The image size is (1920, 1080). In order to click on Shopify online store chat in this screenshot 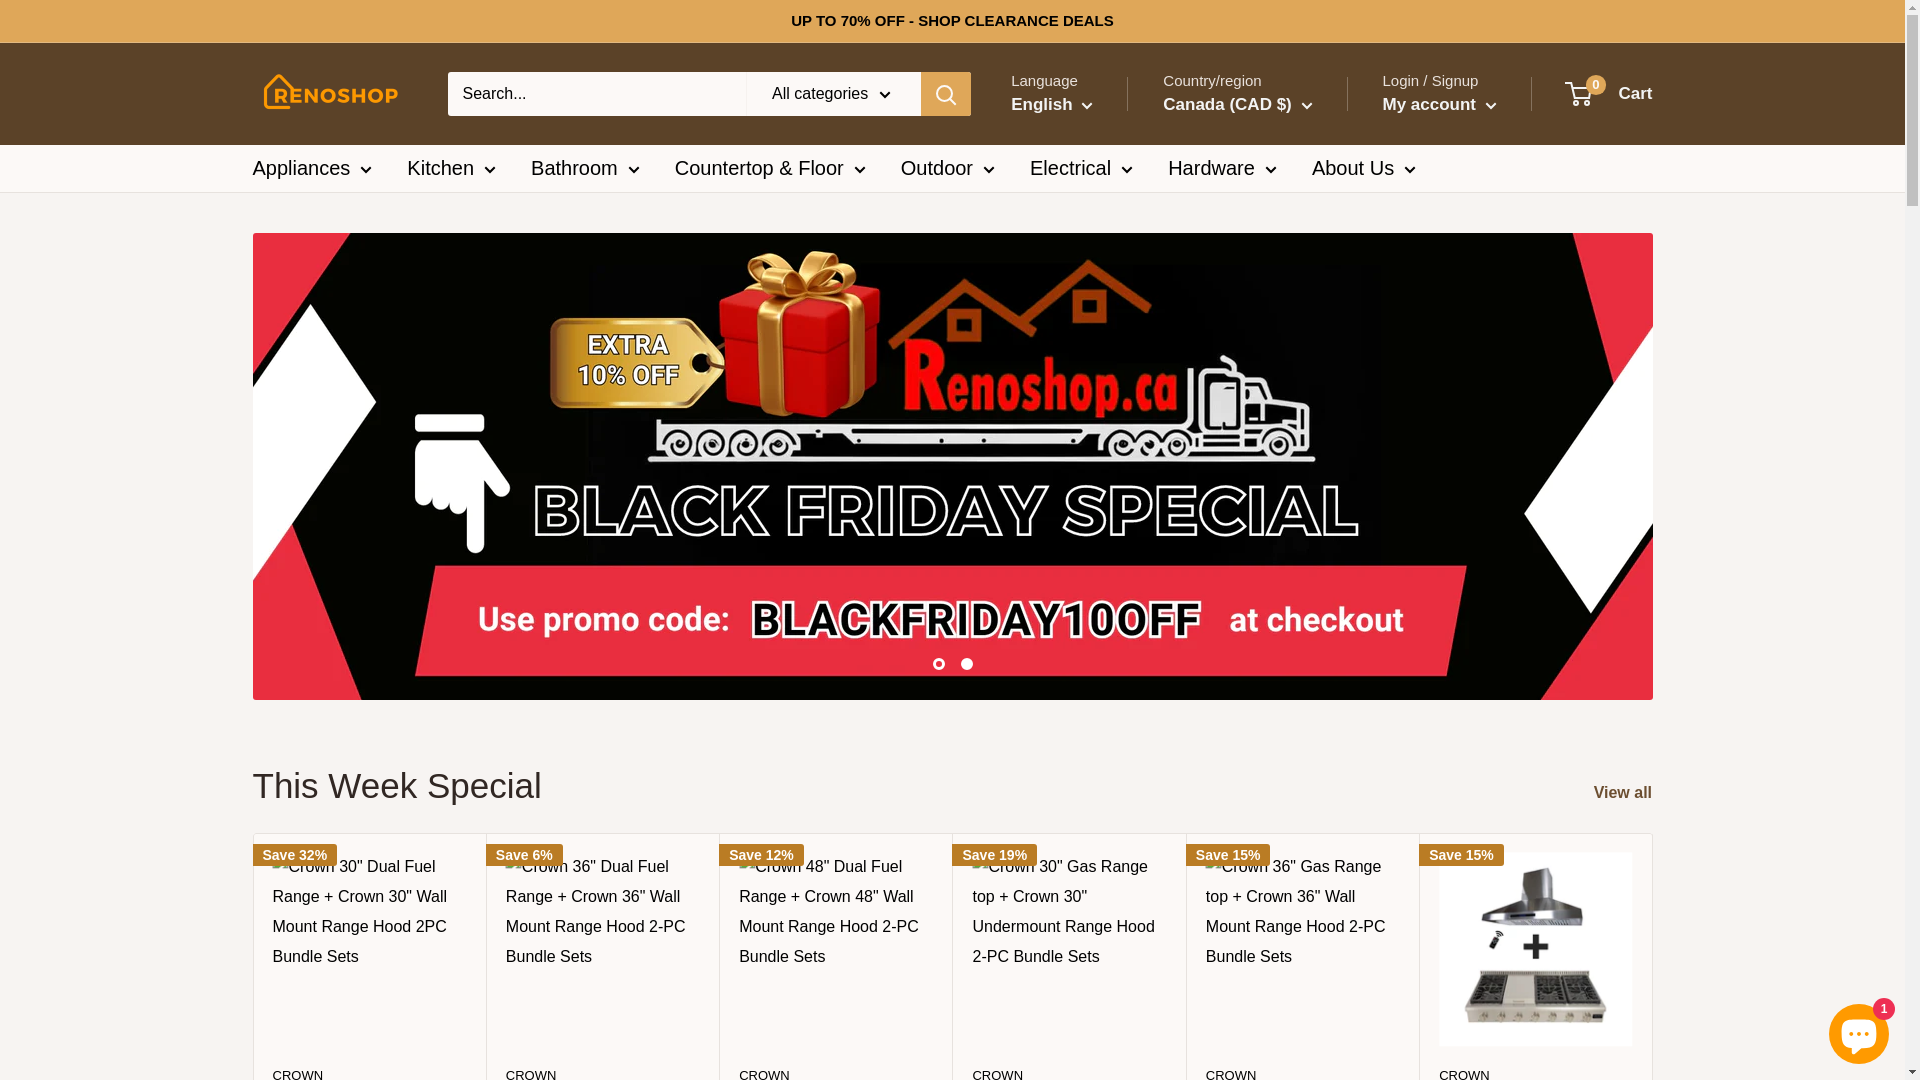, I will do `click(1859, 1030)`.